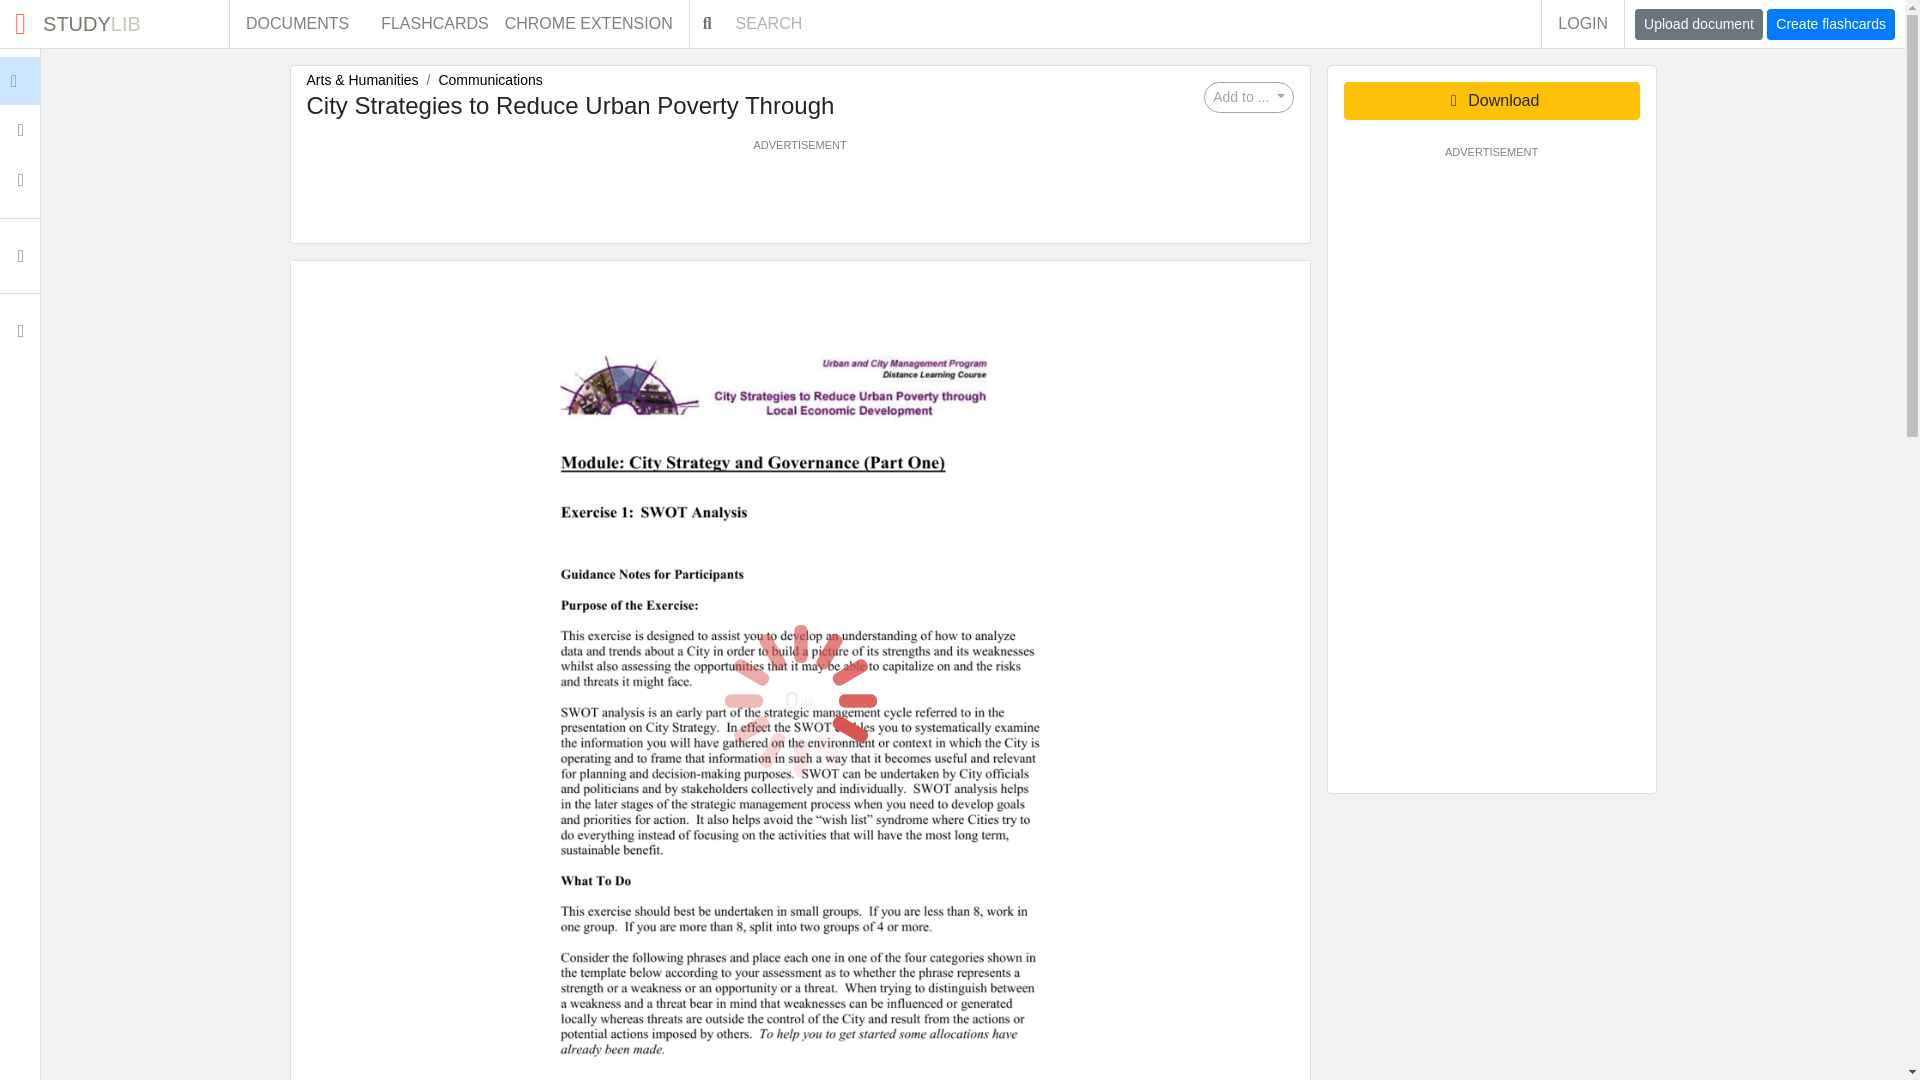  Describe the element at coordinates (489, 80) in the screenshot. I see `CHROME EXTENSION` at that location.